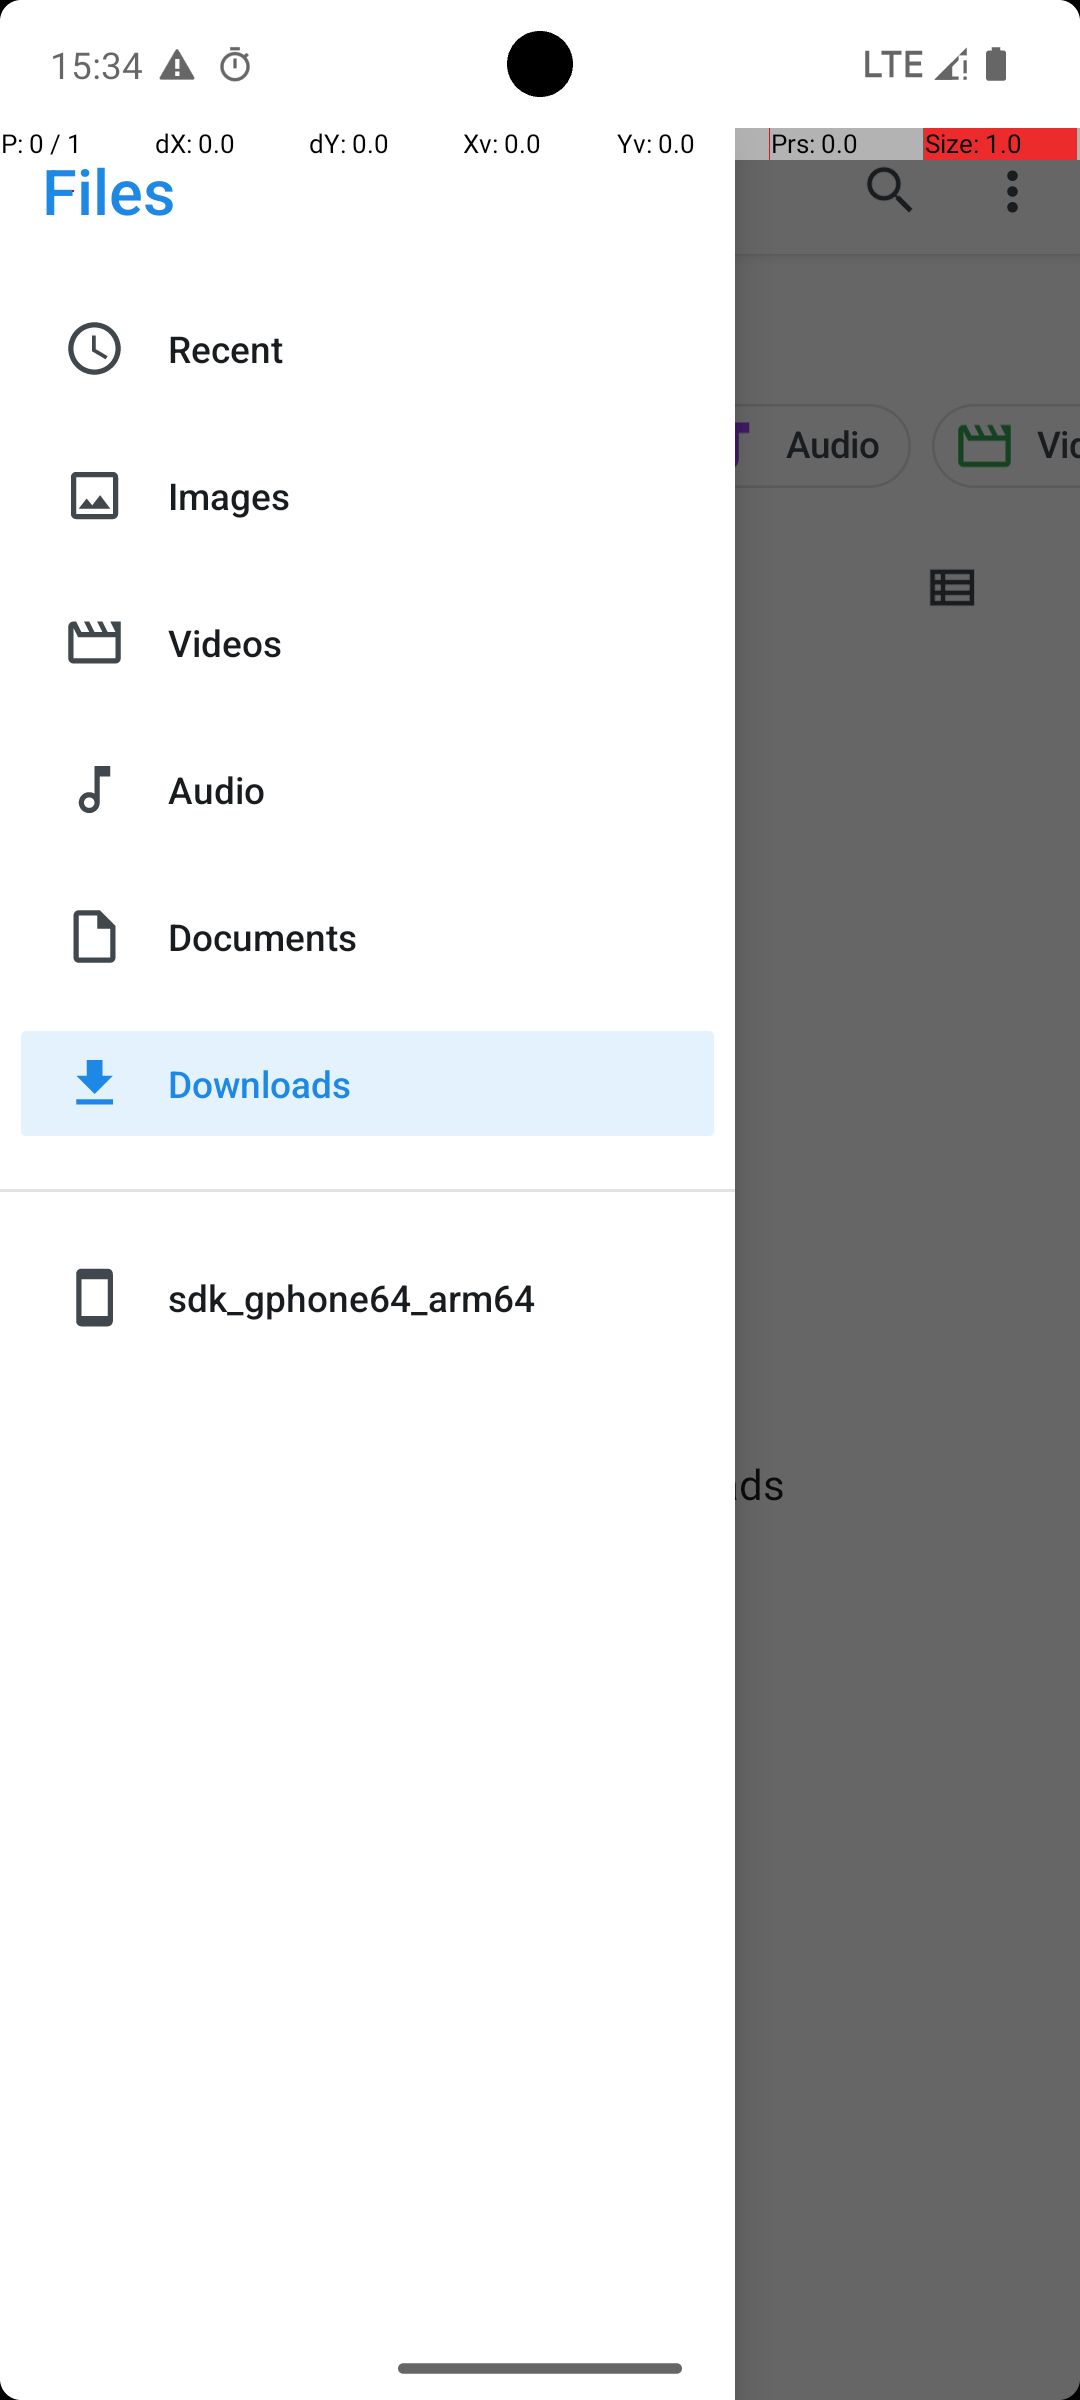 The width and height of the screenshot is (1080, 2400). I want to click on sdk_gphone64_arm64, so click(441, 1298).